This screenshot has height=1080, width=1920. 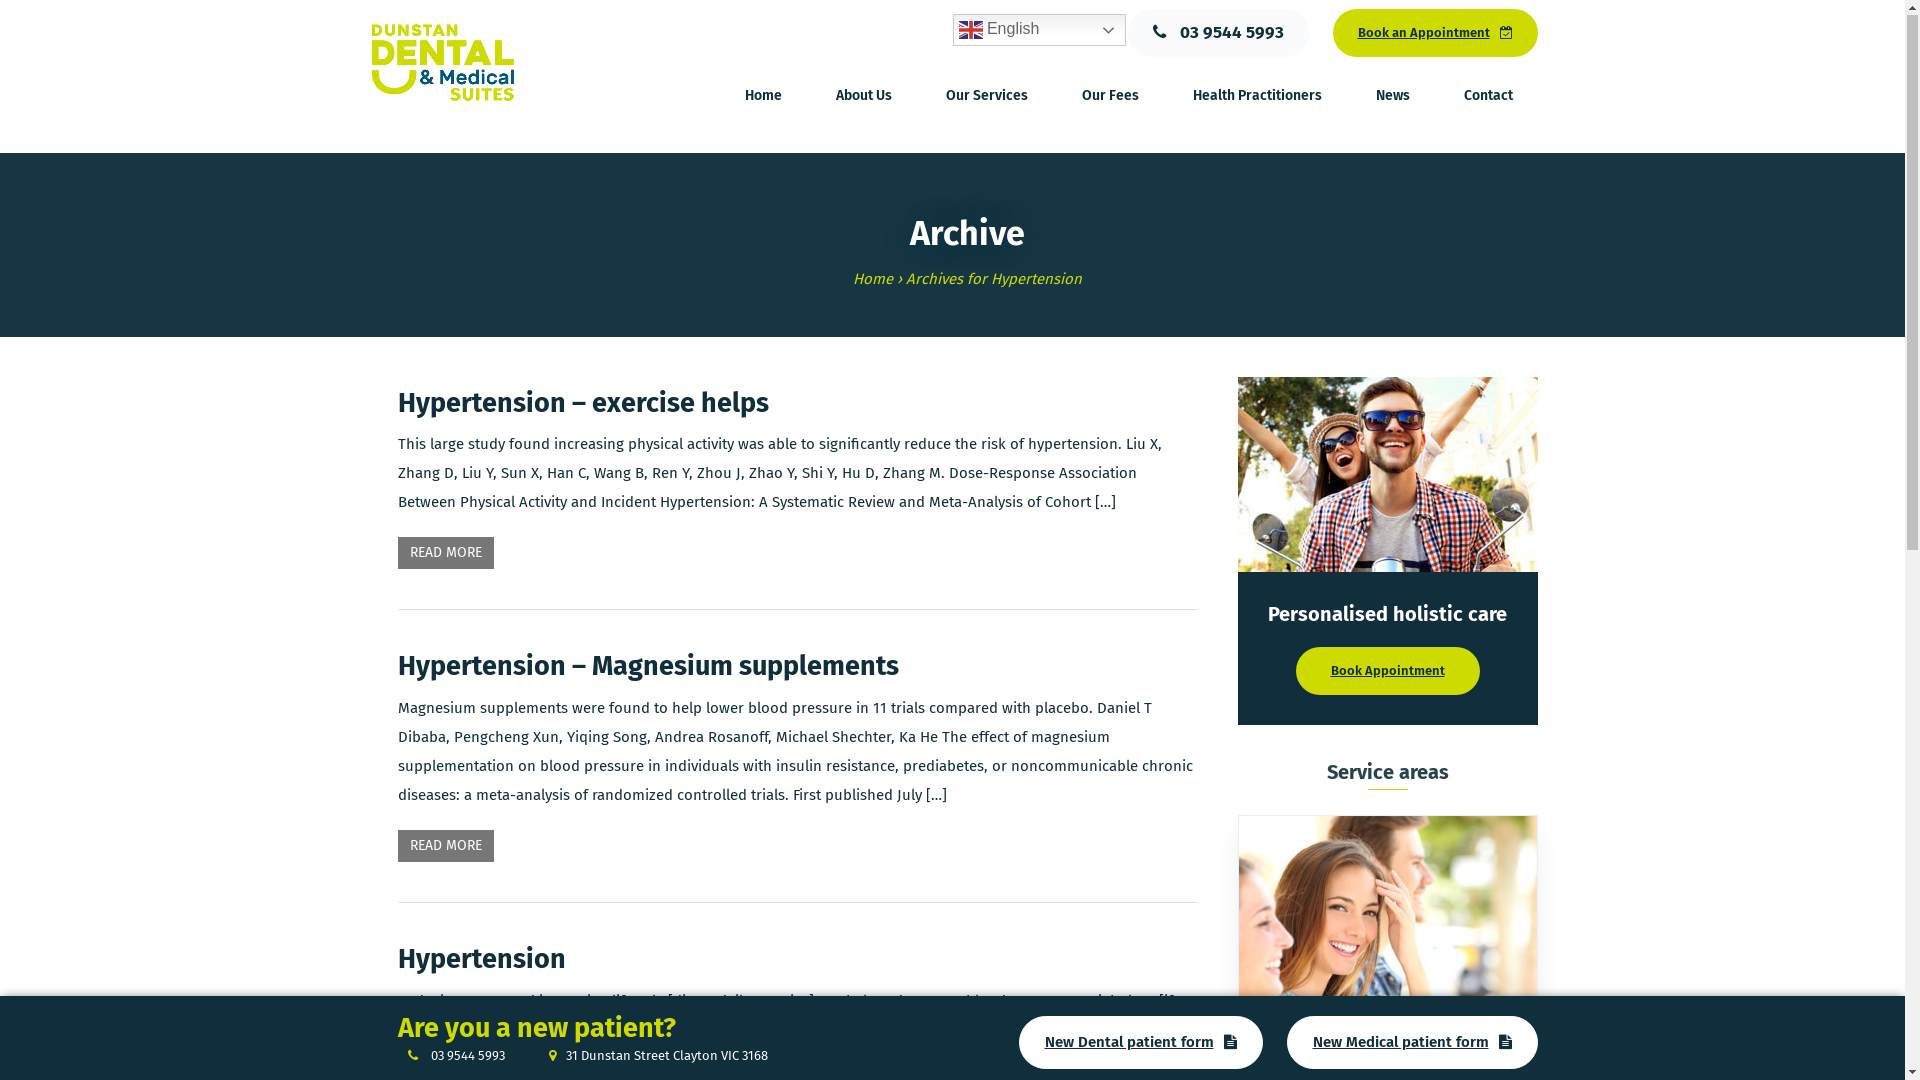 What do you see at coordinates (1412, 1044) in the screenshot?
I see `New Medical patient form` at bounding box center [1412, 1044].